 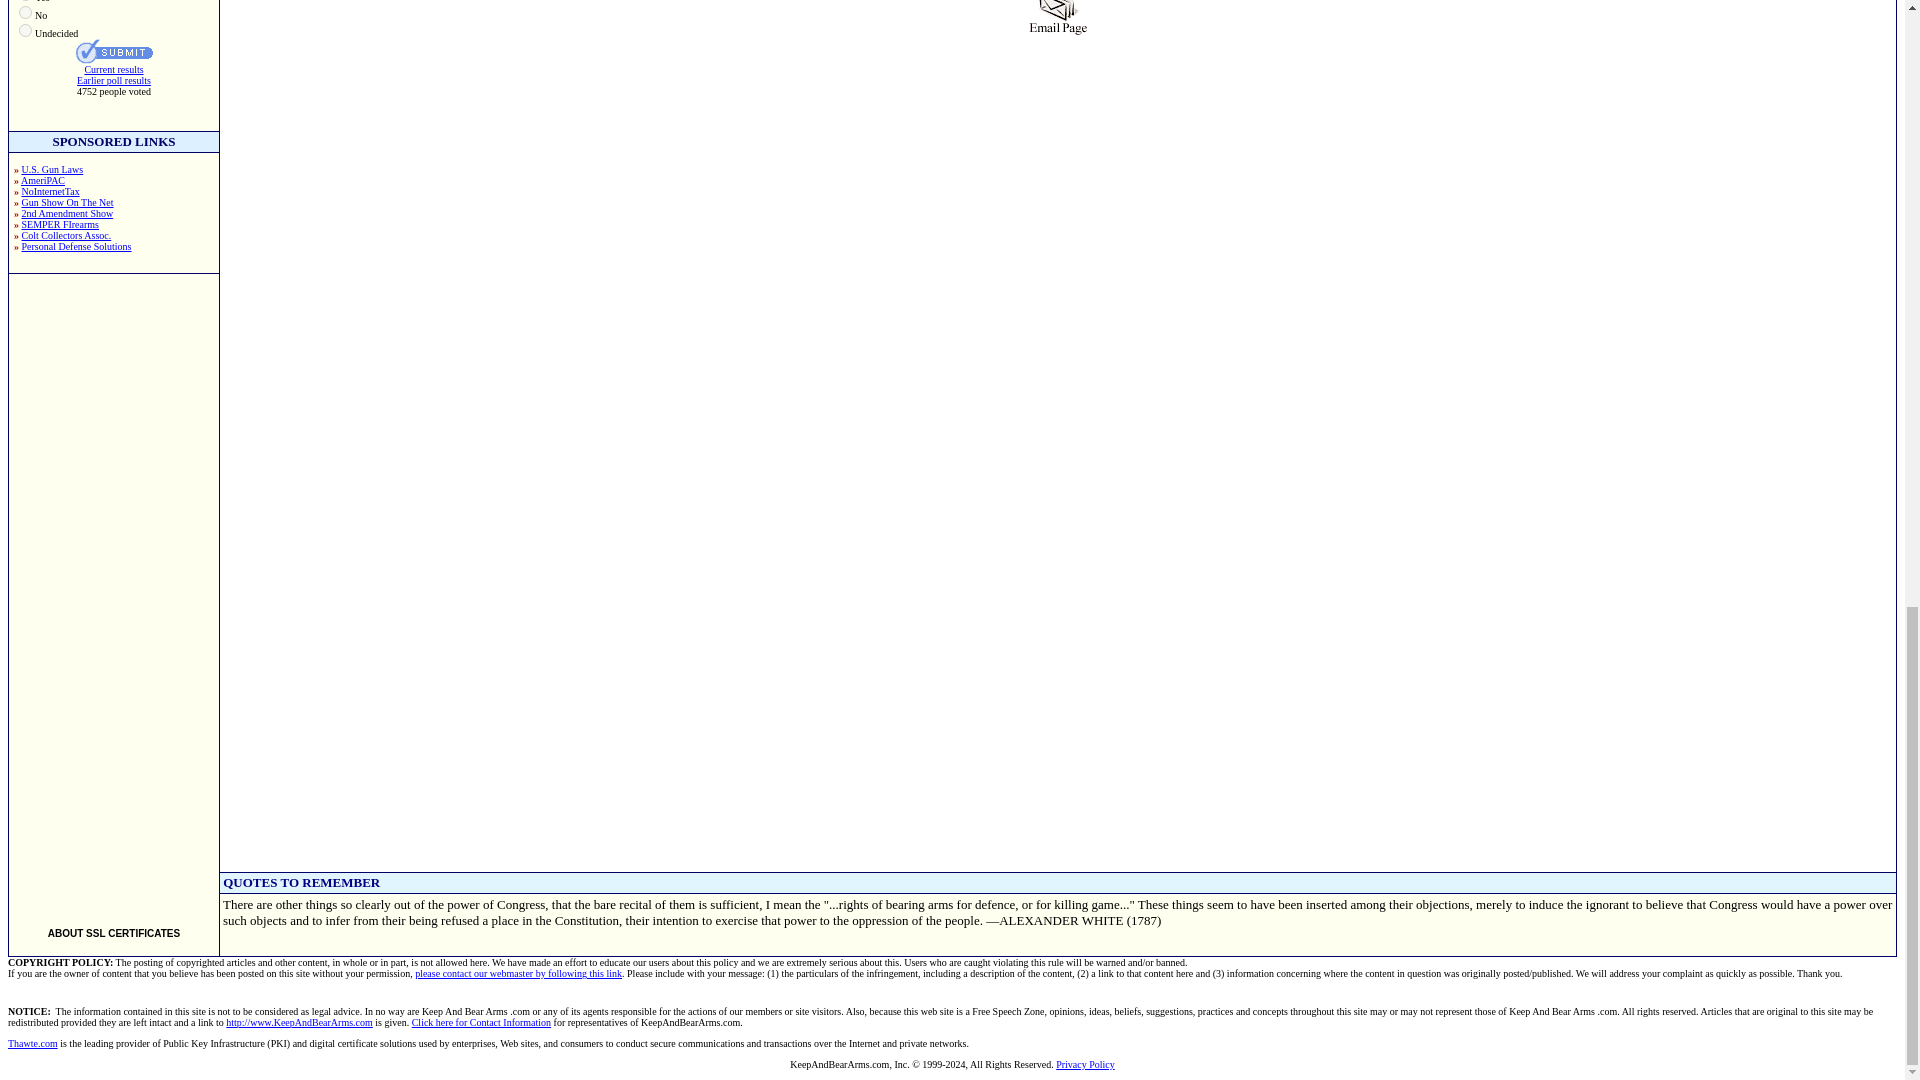 What do you see at coordinates (50, 190) in the screenshot?
I see `NoInternetTax` at bounding box center [50, 190].